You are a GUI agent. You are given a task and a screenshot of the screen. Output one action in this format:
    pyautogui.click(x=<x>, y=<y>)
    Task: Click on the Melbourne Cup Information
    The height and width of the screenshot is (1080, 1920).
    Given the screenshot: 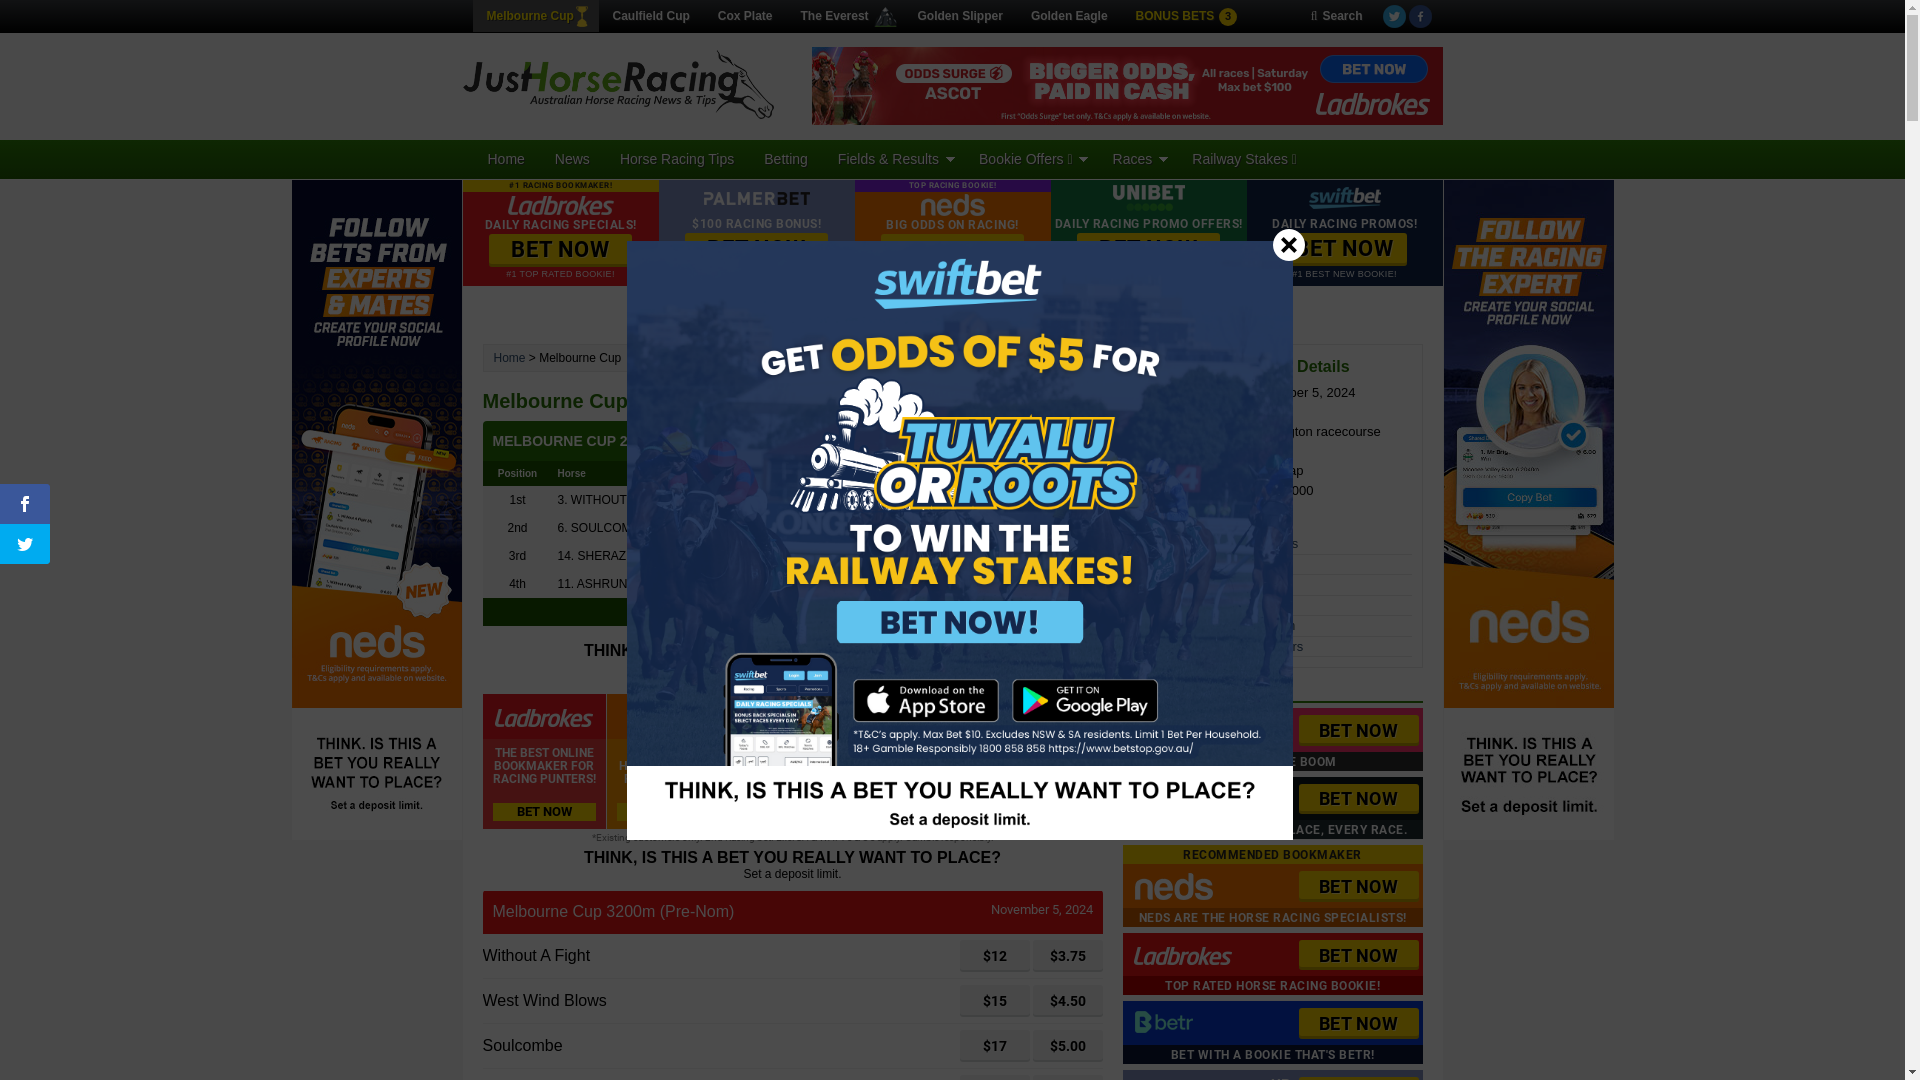 What is the action you would take?
    pyautogui.click(x=1213, y=605)
    